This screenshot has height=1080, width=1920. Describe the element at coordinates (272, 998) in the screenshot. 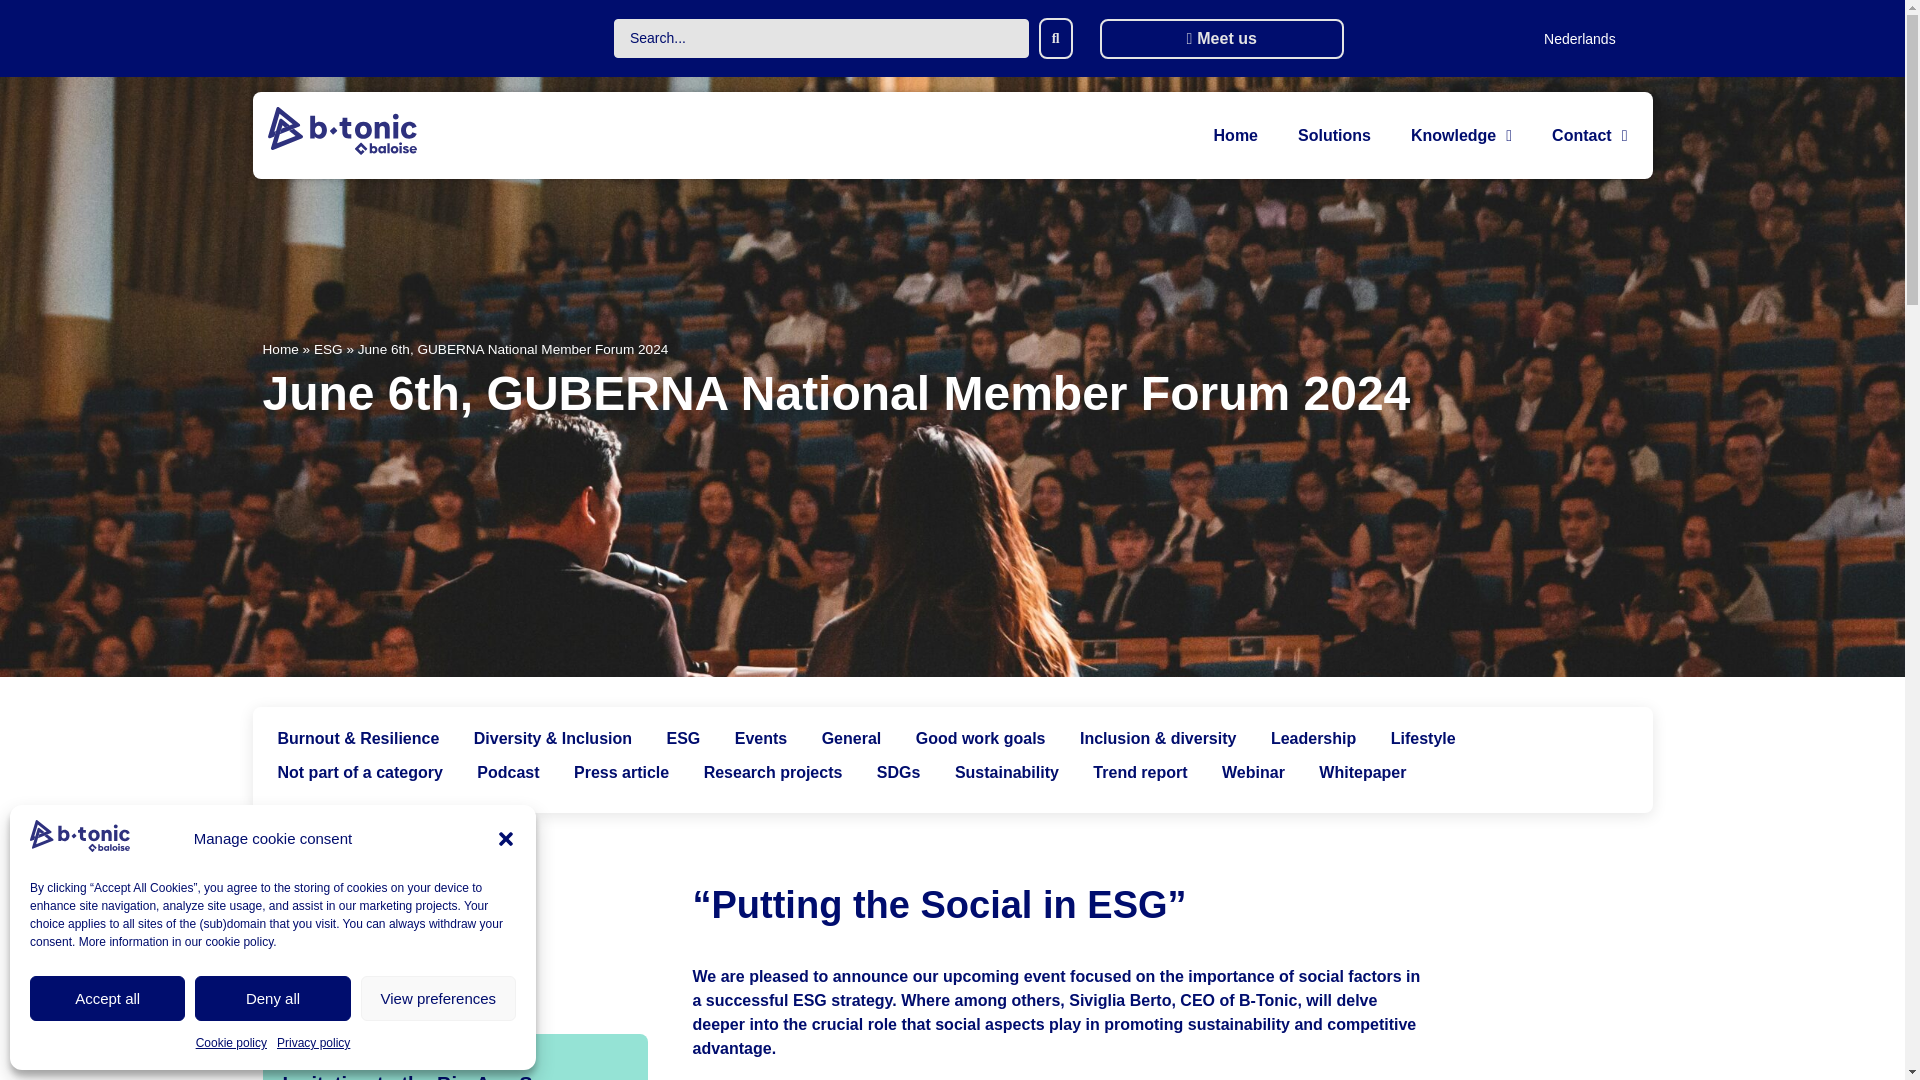

I see `Deny all` at that location.